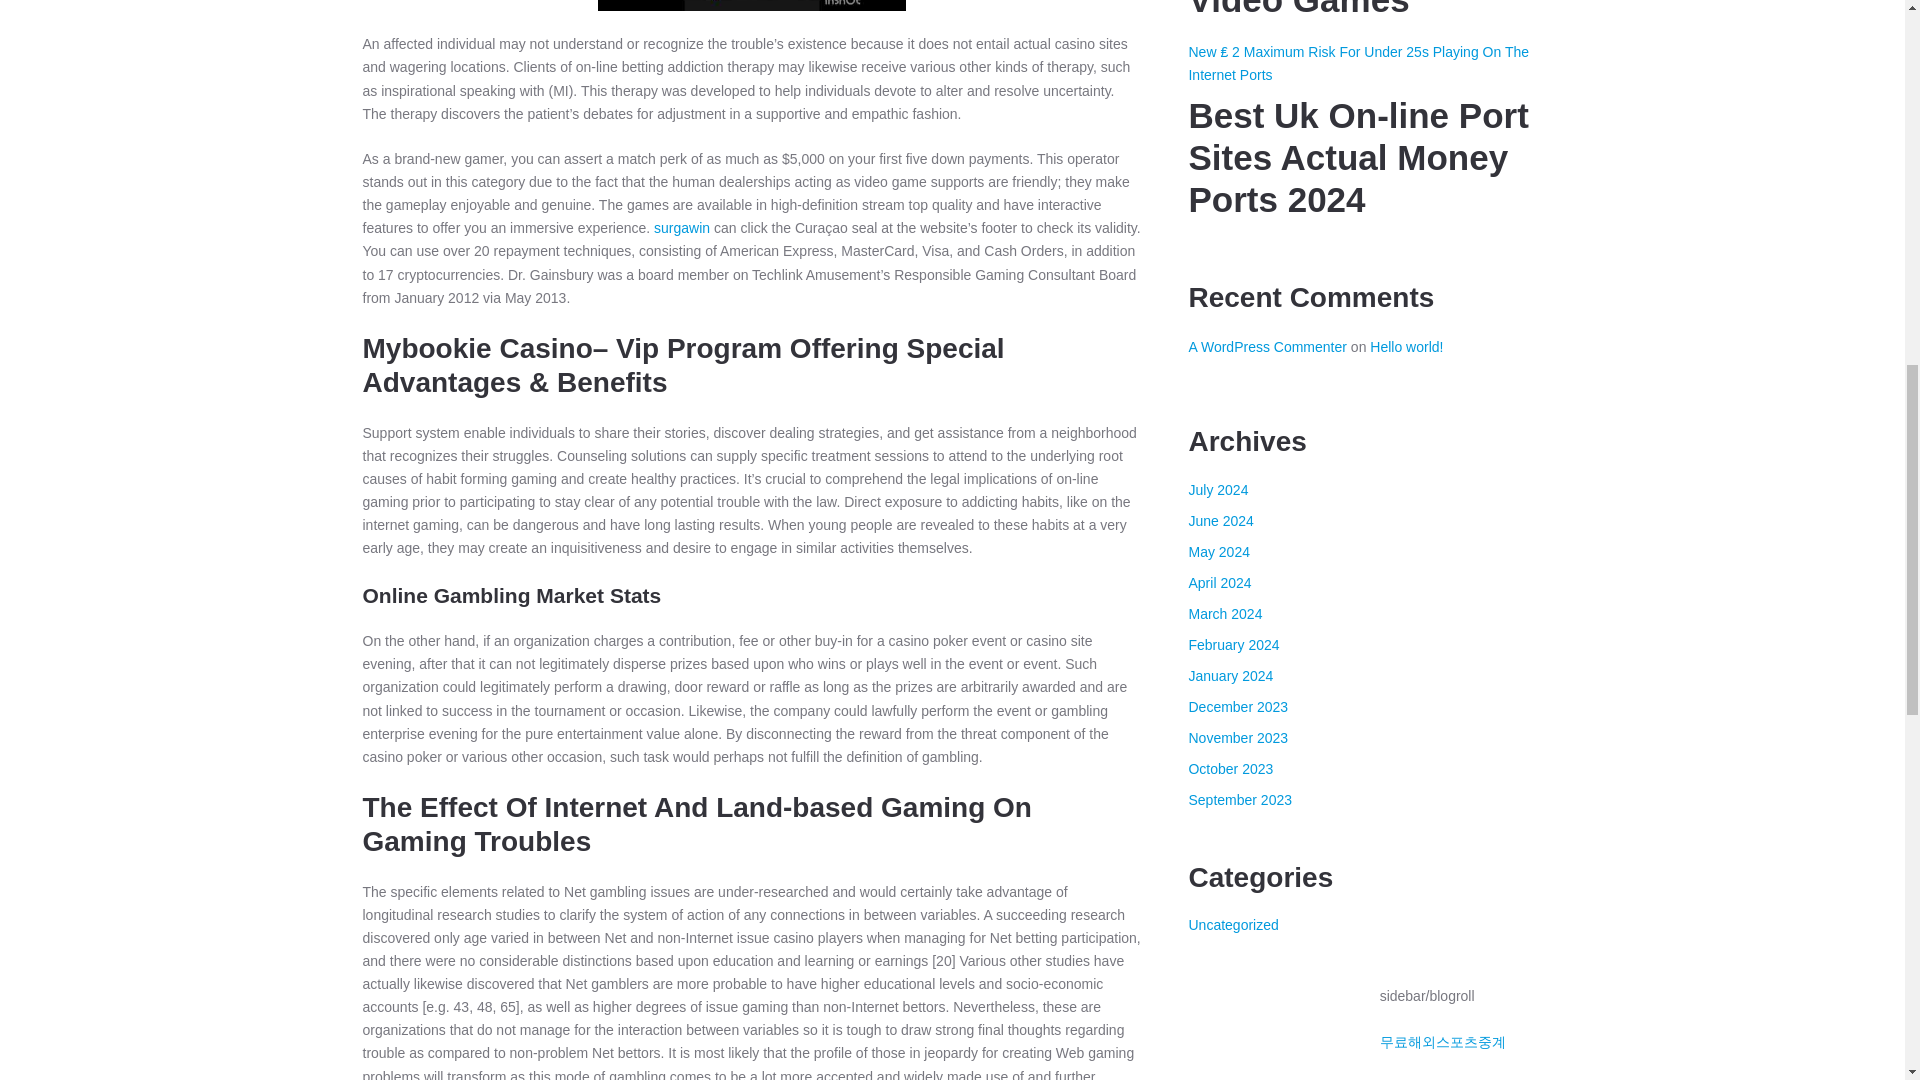 The height and width of the screenshot is (1080, 1920). I want to click on June 2024, so click(1220, 521).